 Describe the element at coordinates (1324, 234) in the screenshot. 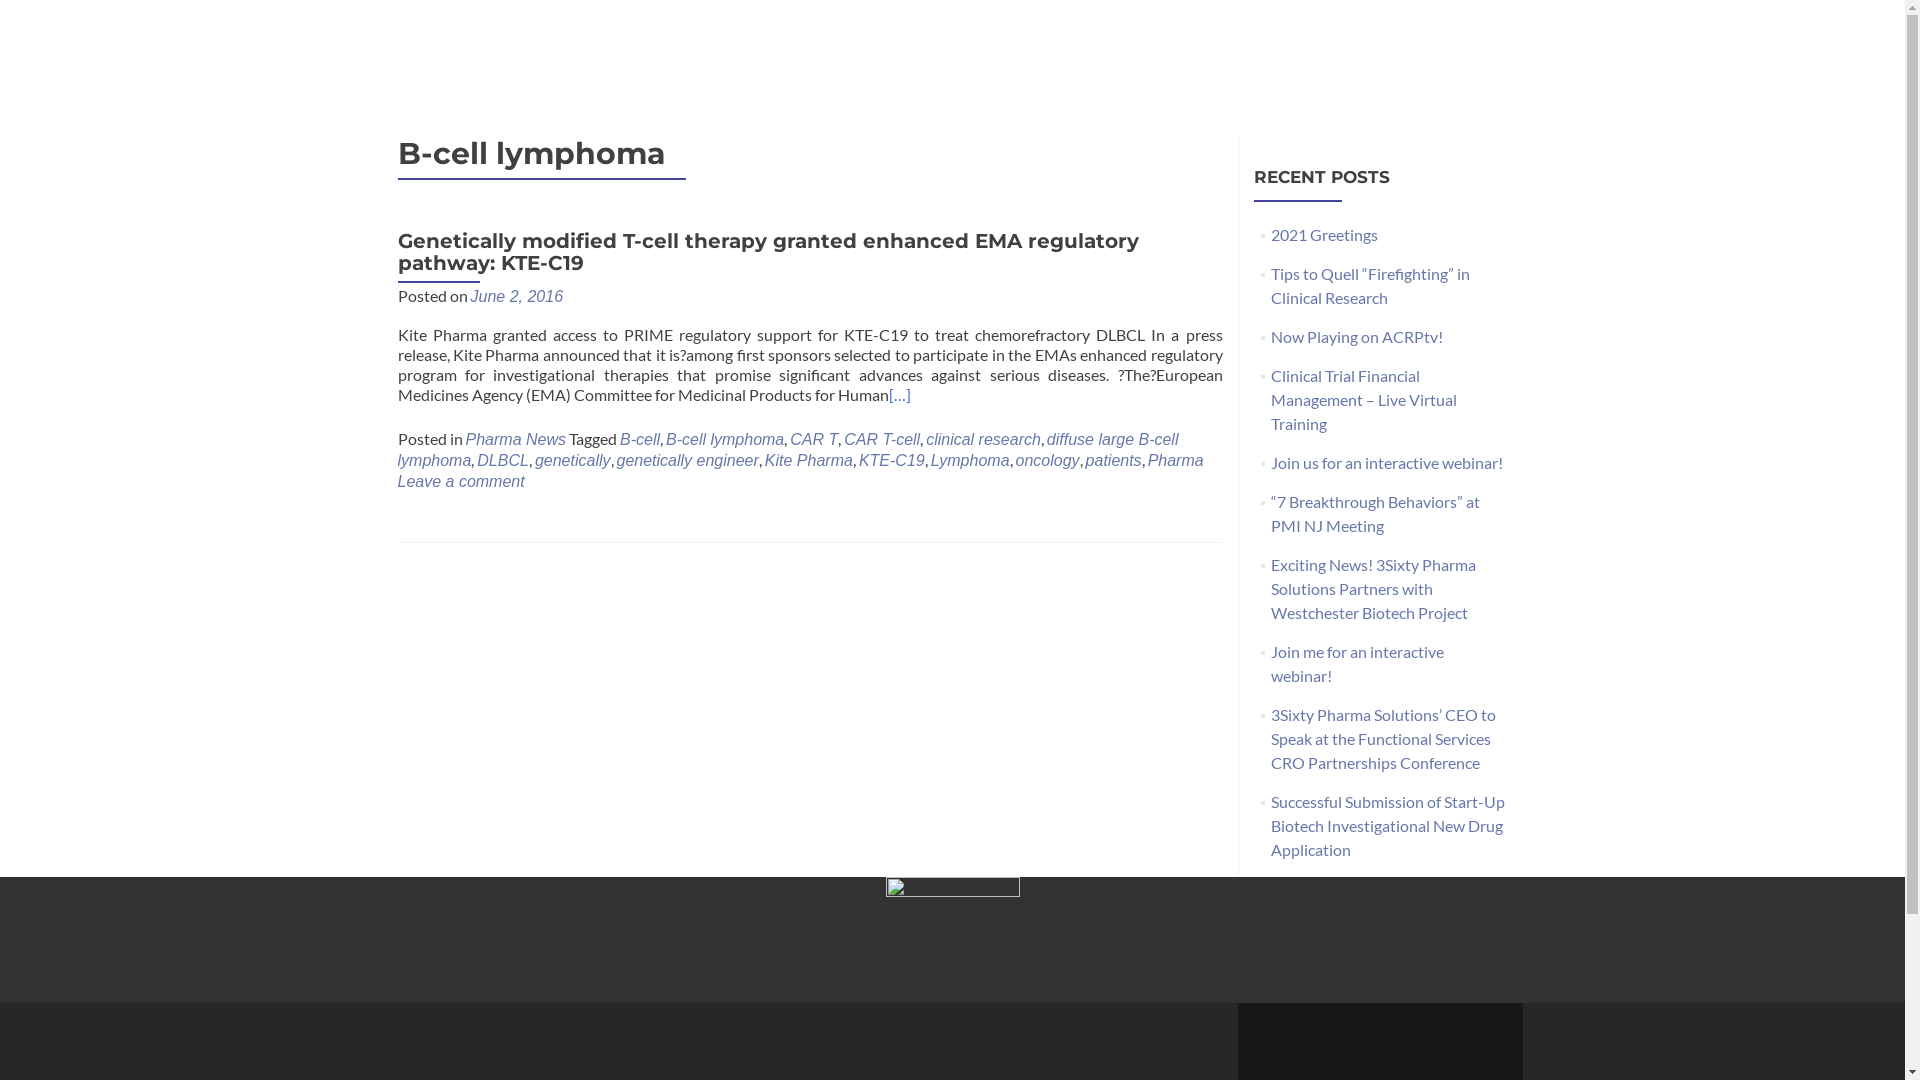

I see `2021 Greetings` at that location.